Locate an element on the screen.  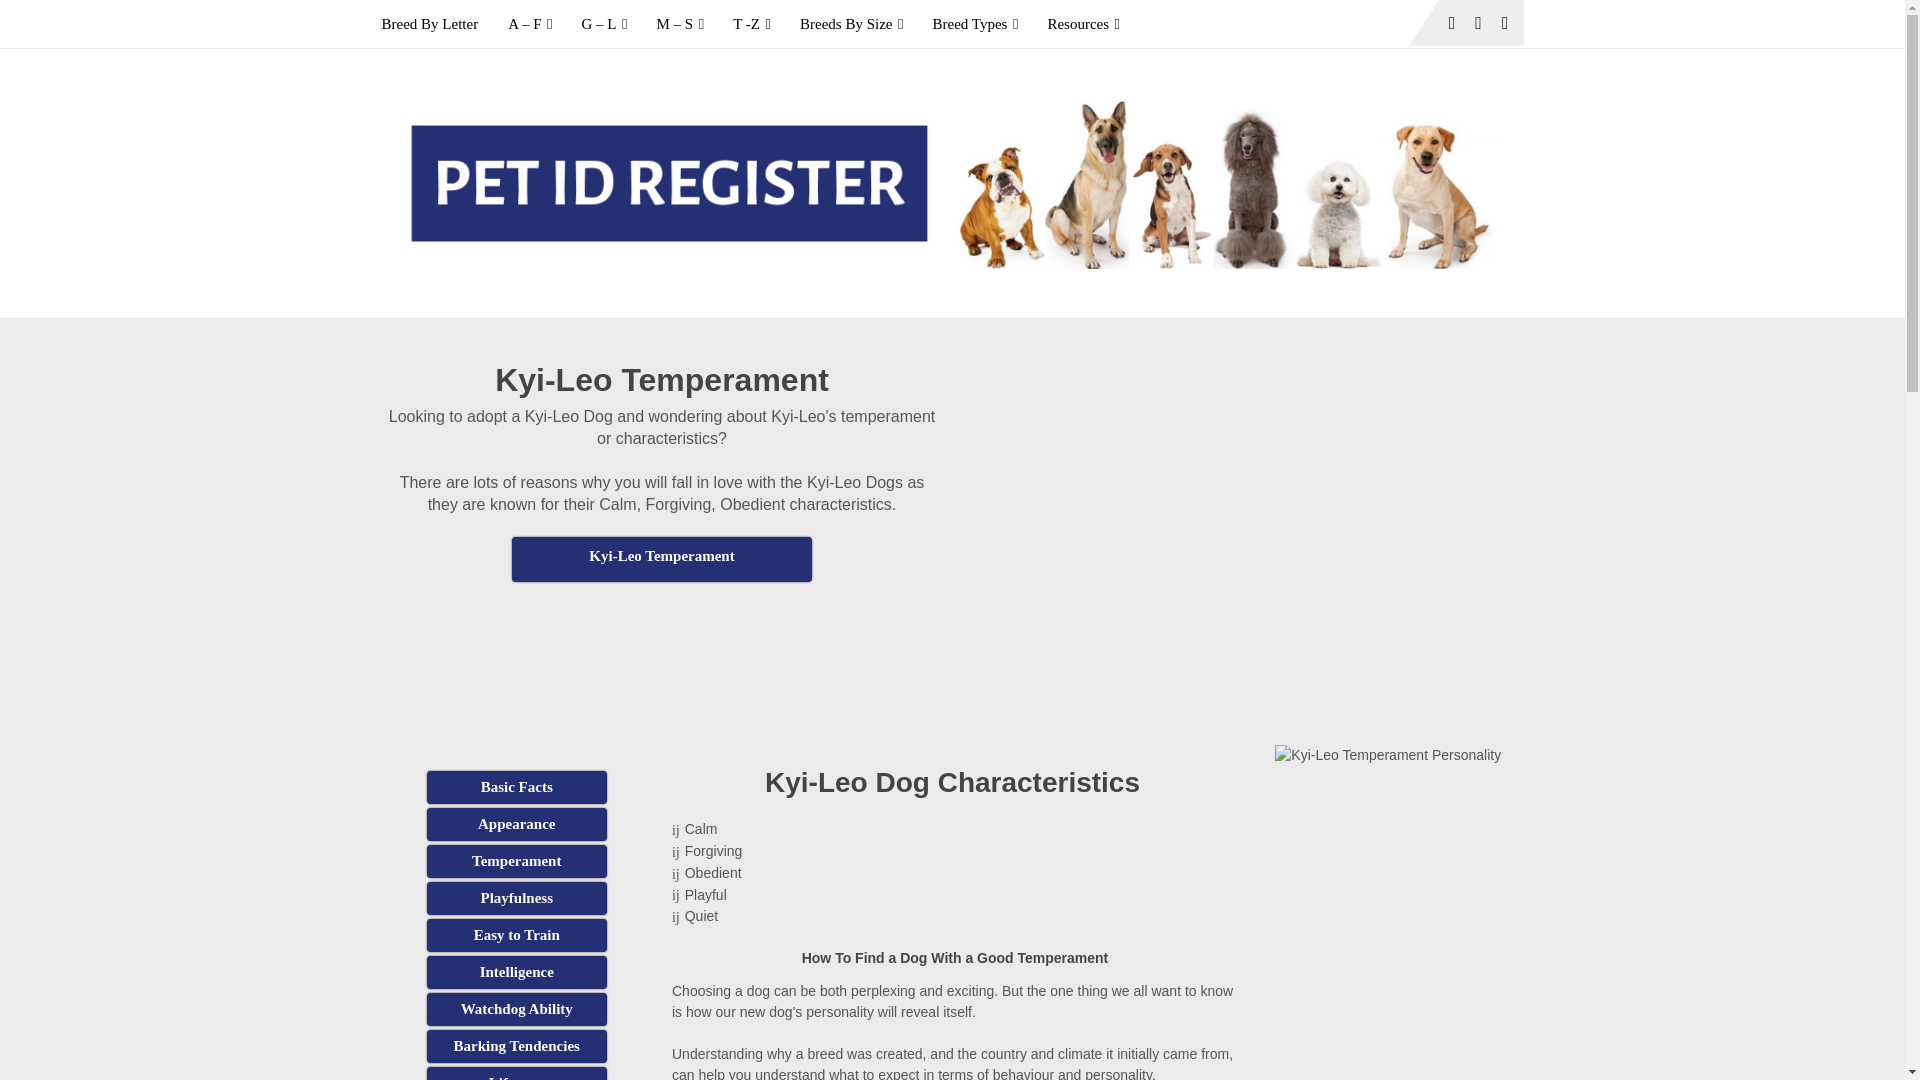
Are Kyi-Leo Dogs Easy to Train? is located at coordinates (516, 935).